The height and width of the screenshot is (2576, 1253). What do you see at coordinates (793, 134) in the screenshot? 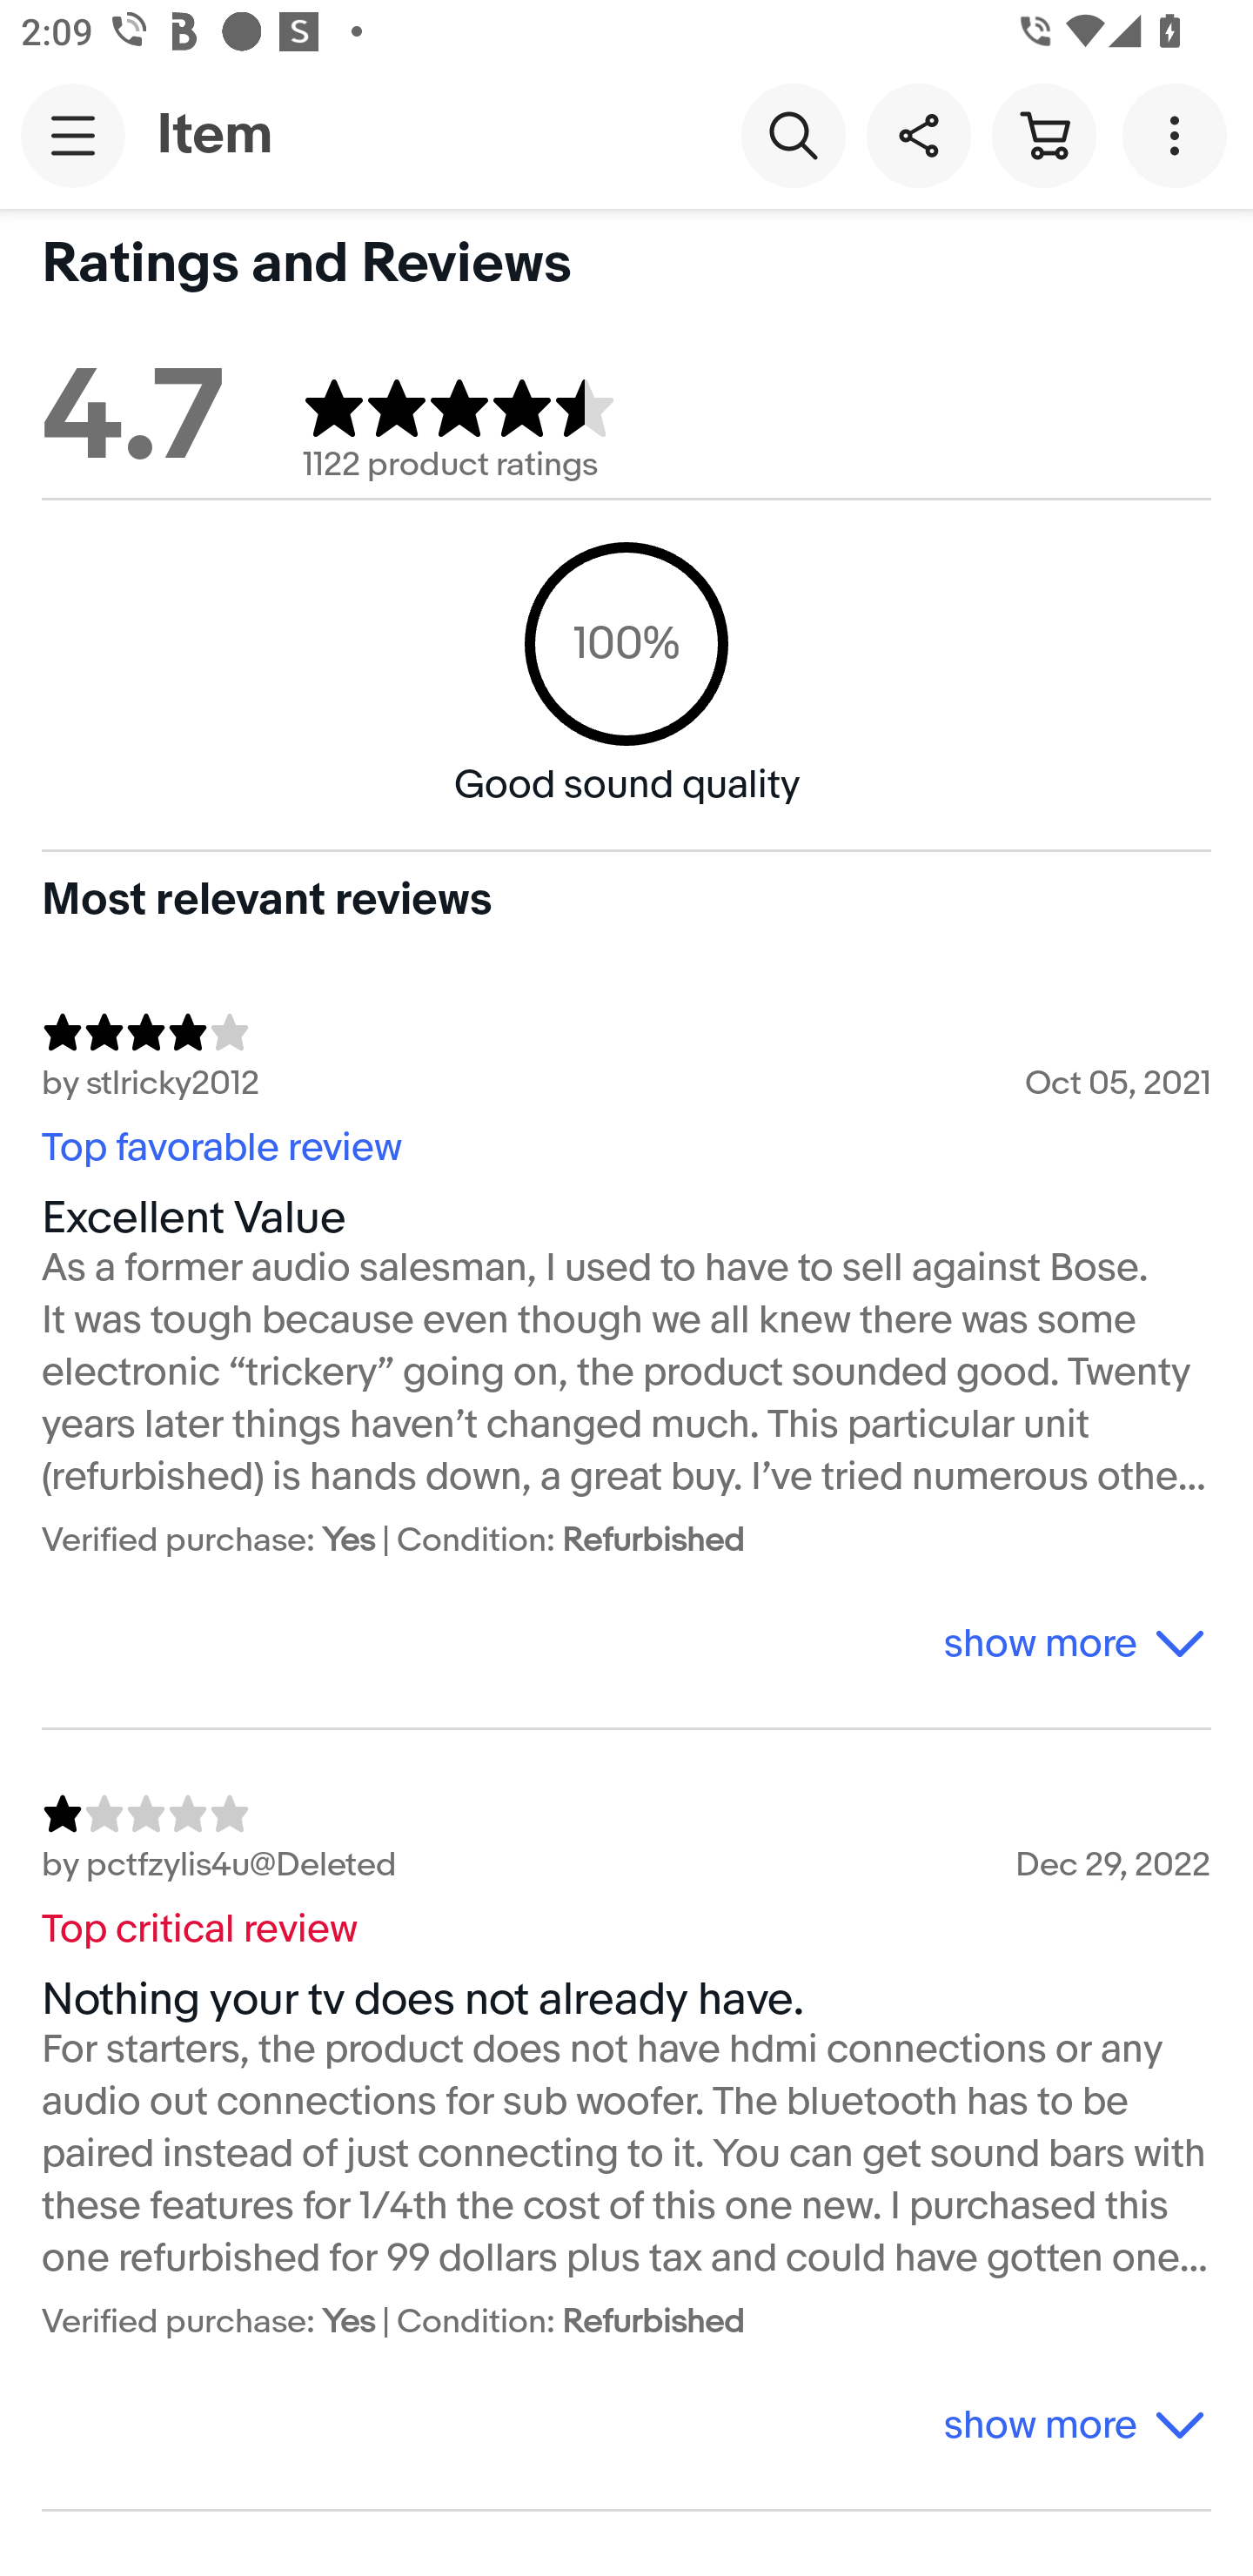
I see `Search` at bounding box center [793, 134].